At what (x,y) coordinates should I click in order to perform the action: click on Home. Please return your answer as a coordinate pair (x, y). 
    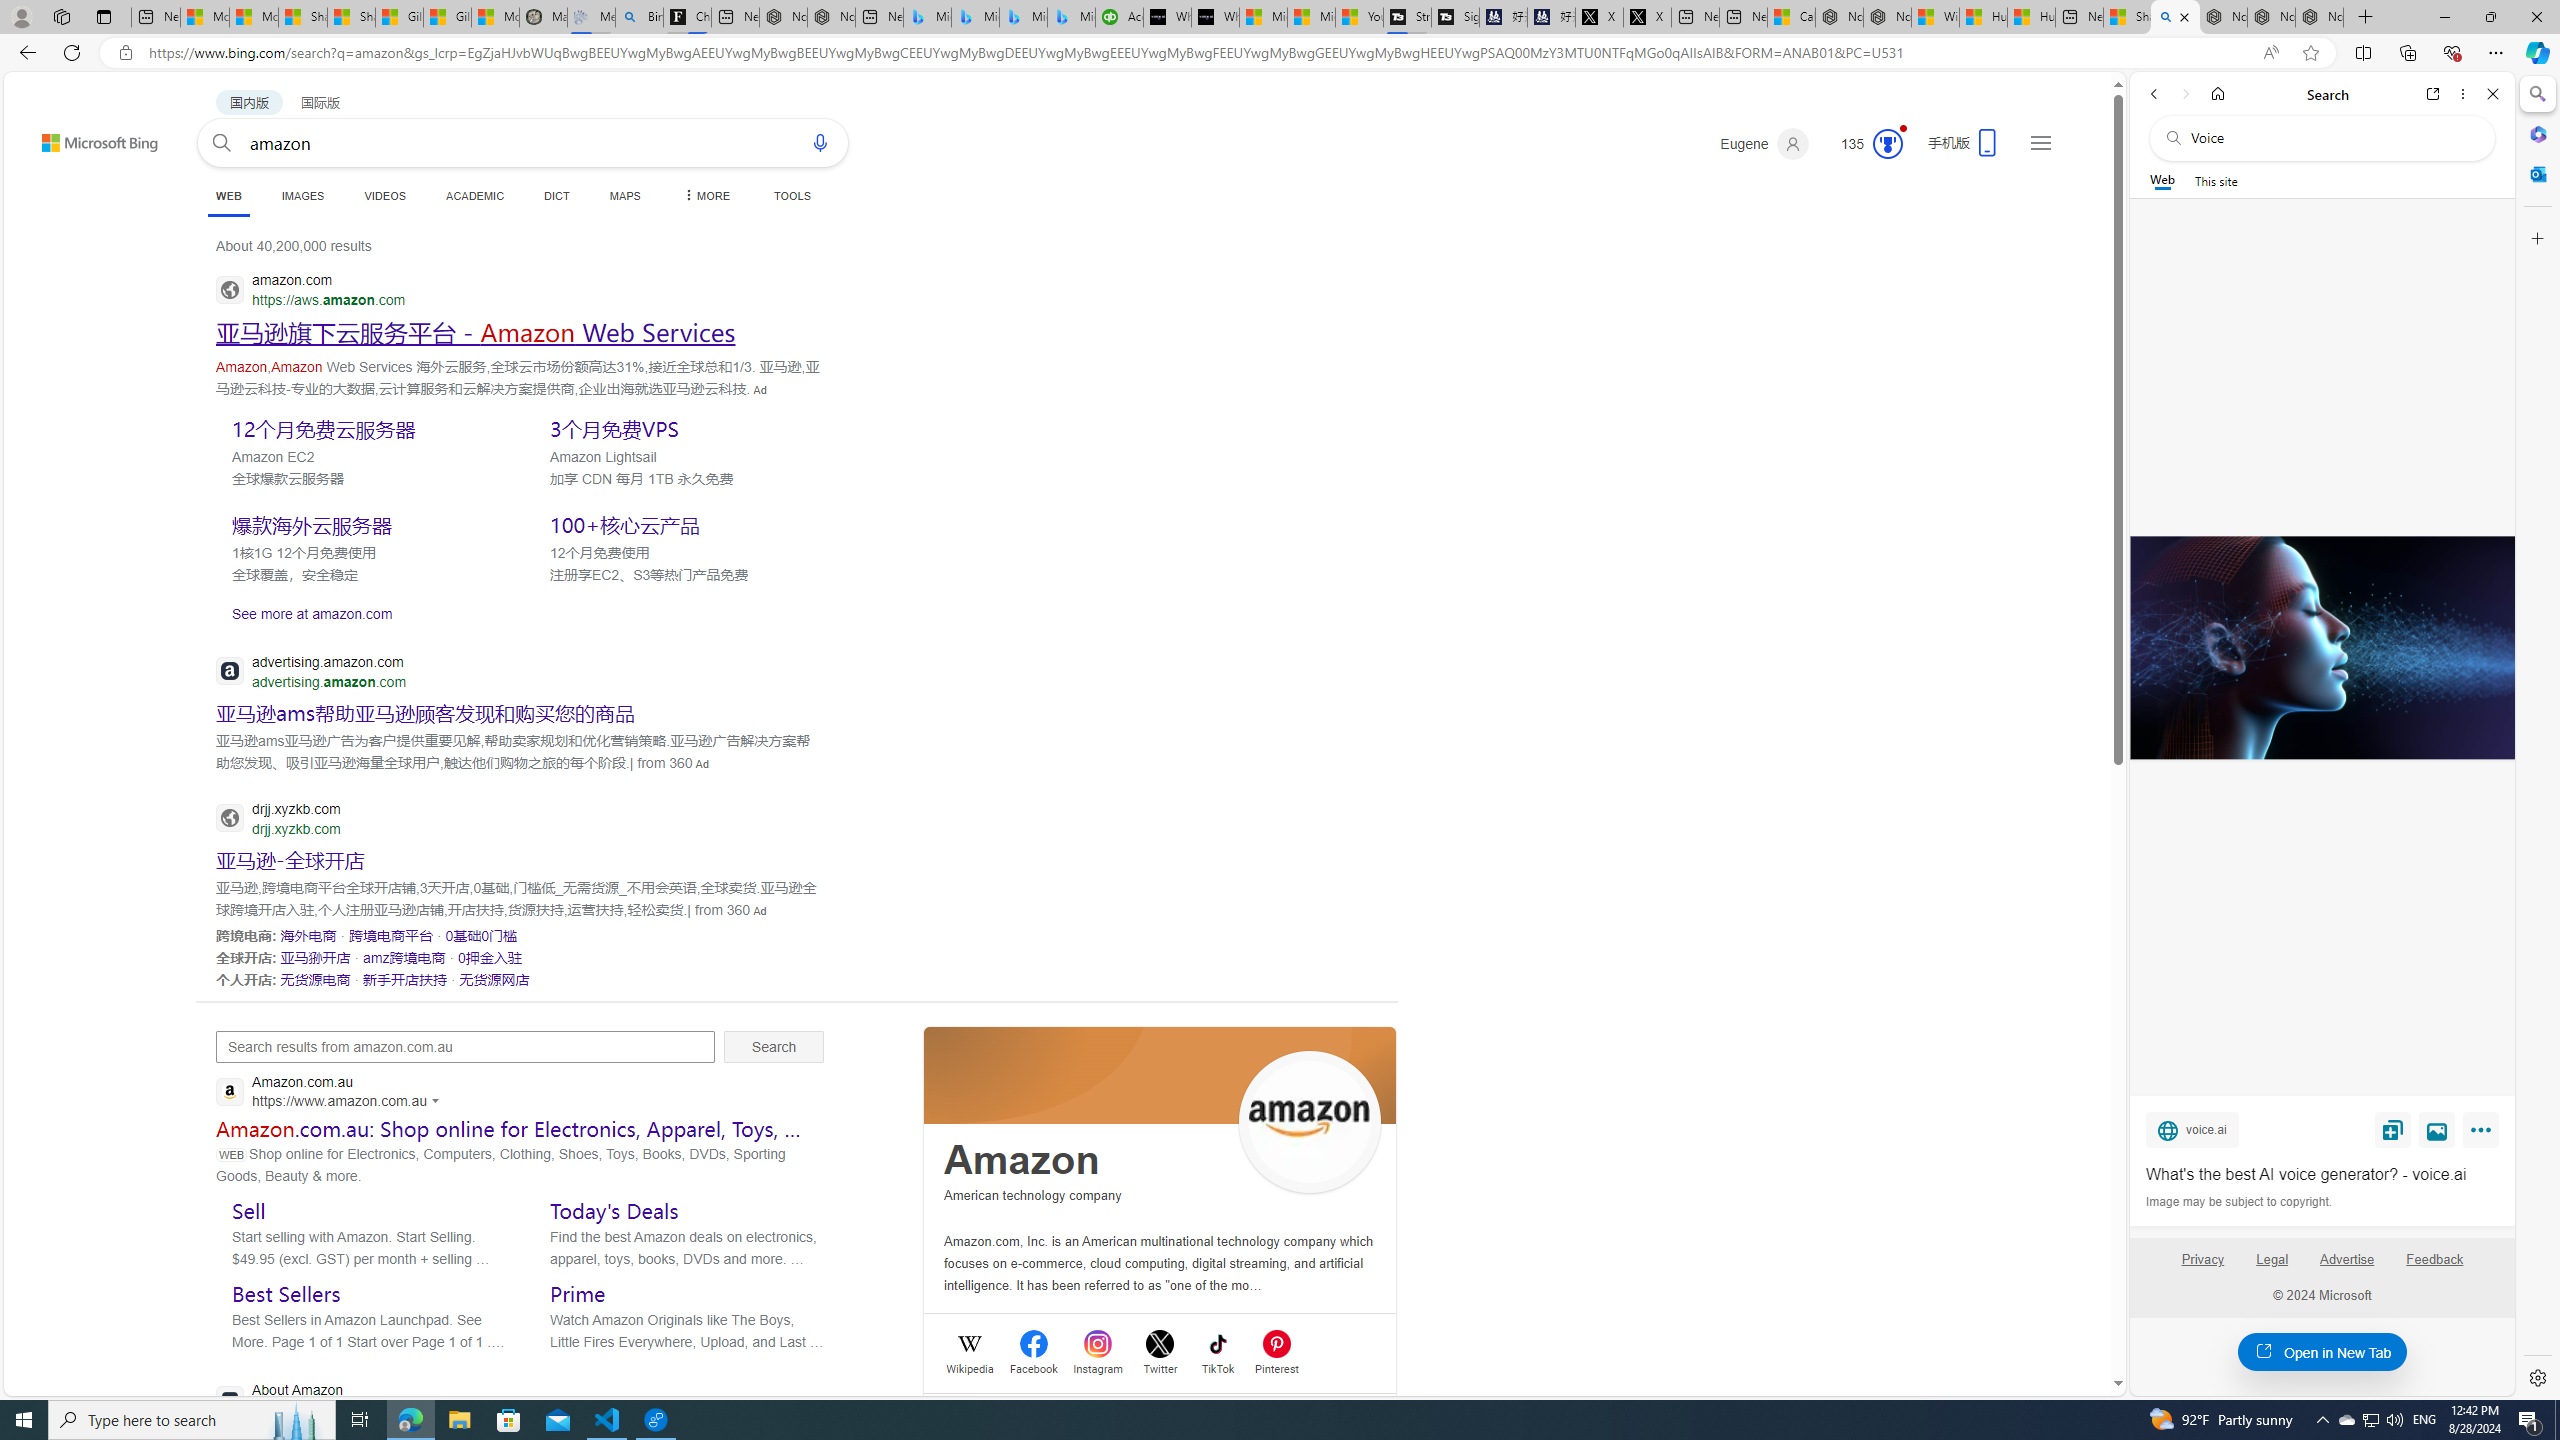
    Looking at the image, I should click on (2218, 94).